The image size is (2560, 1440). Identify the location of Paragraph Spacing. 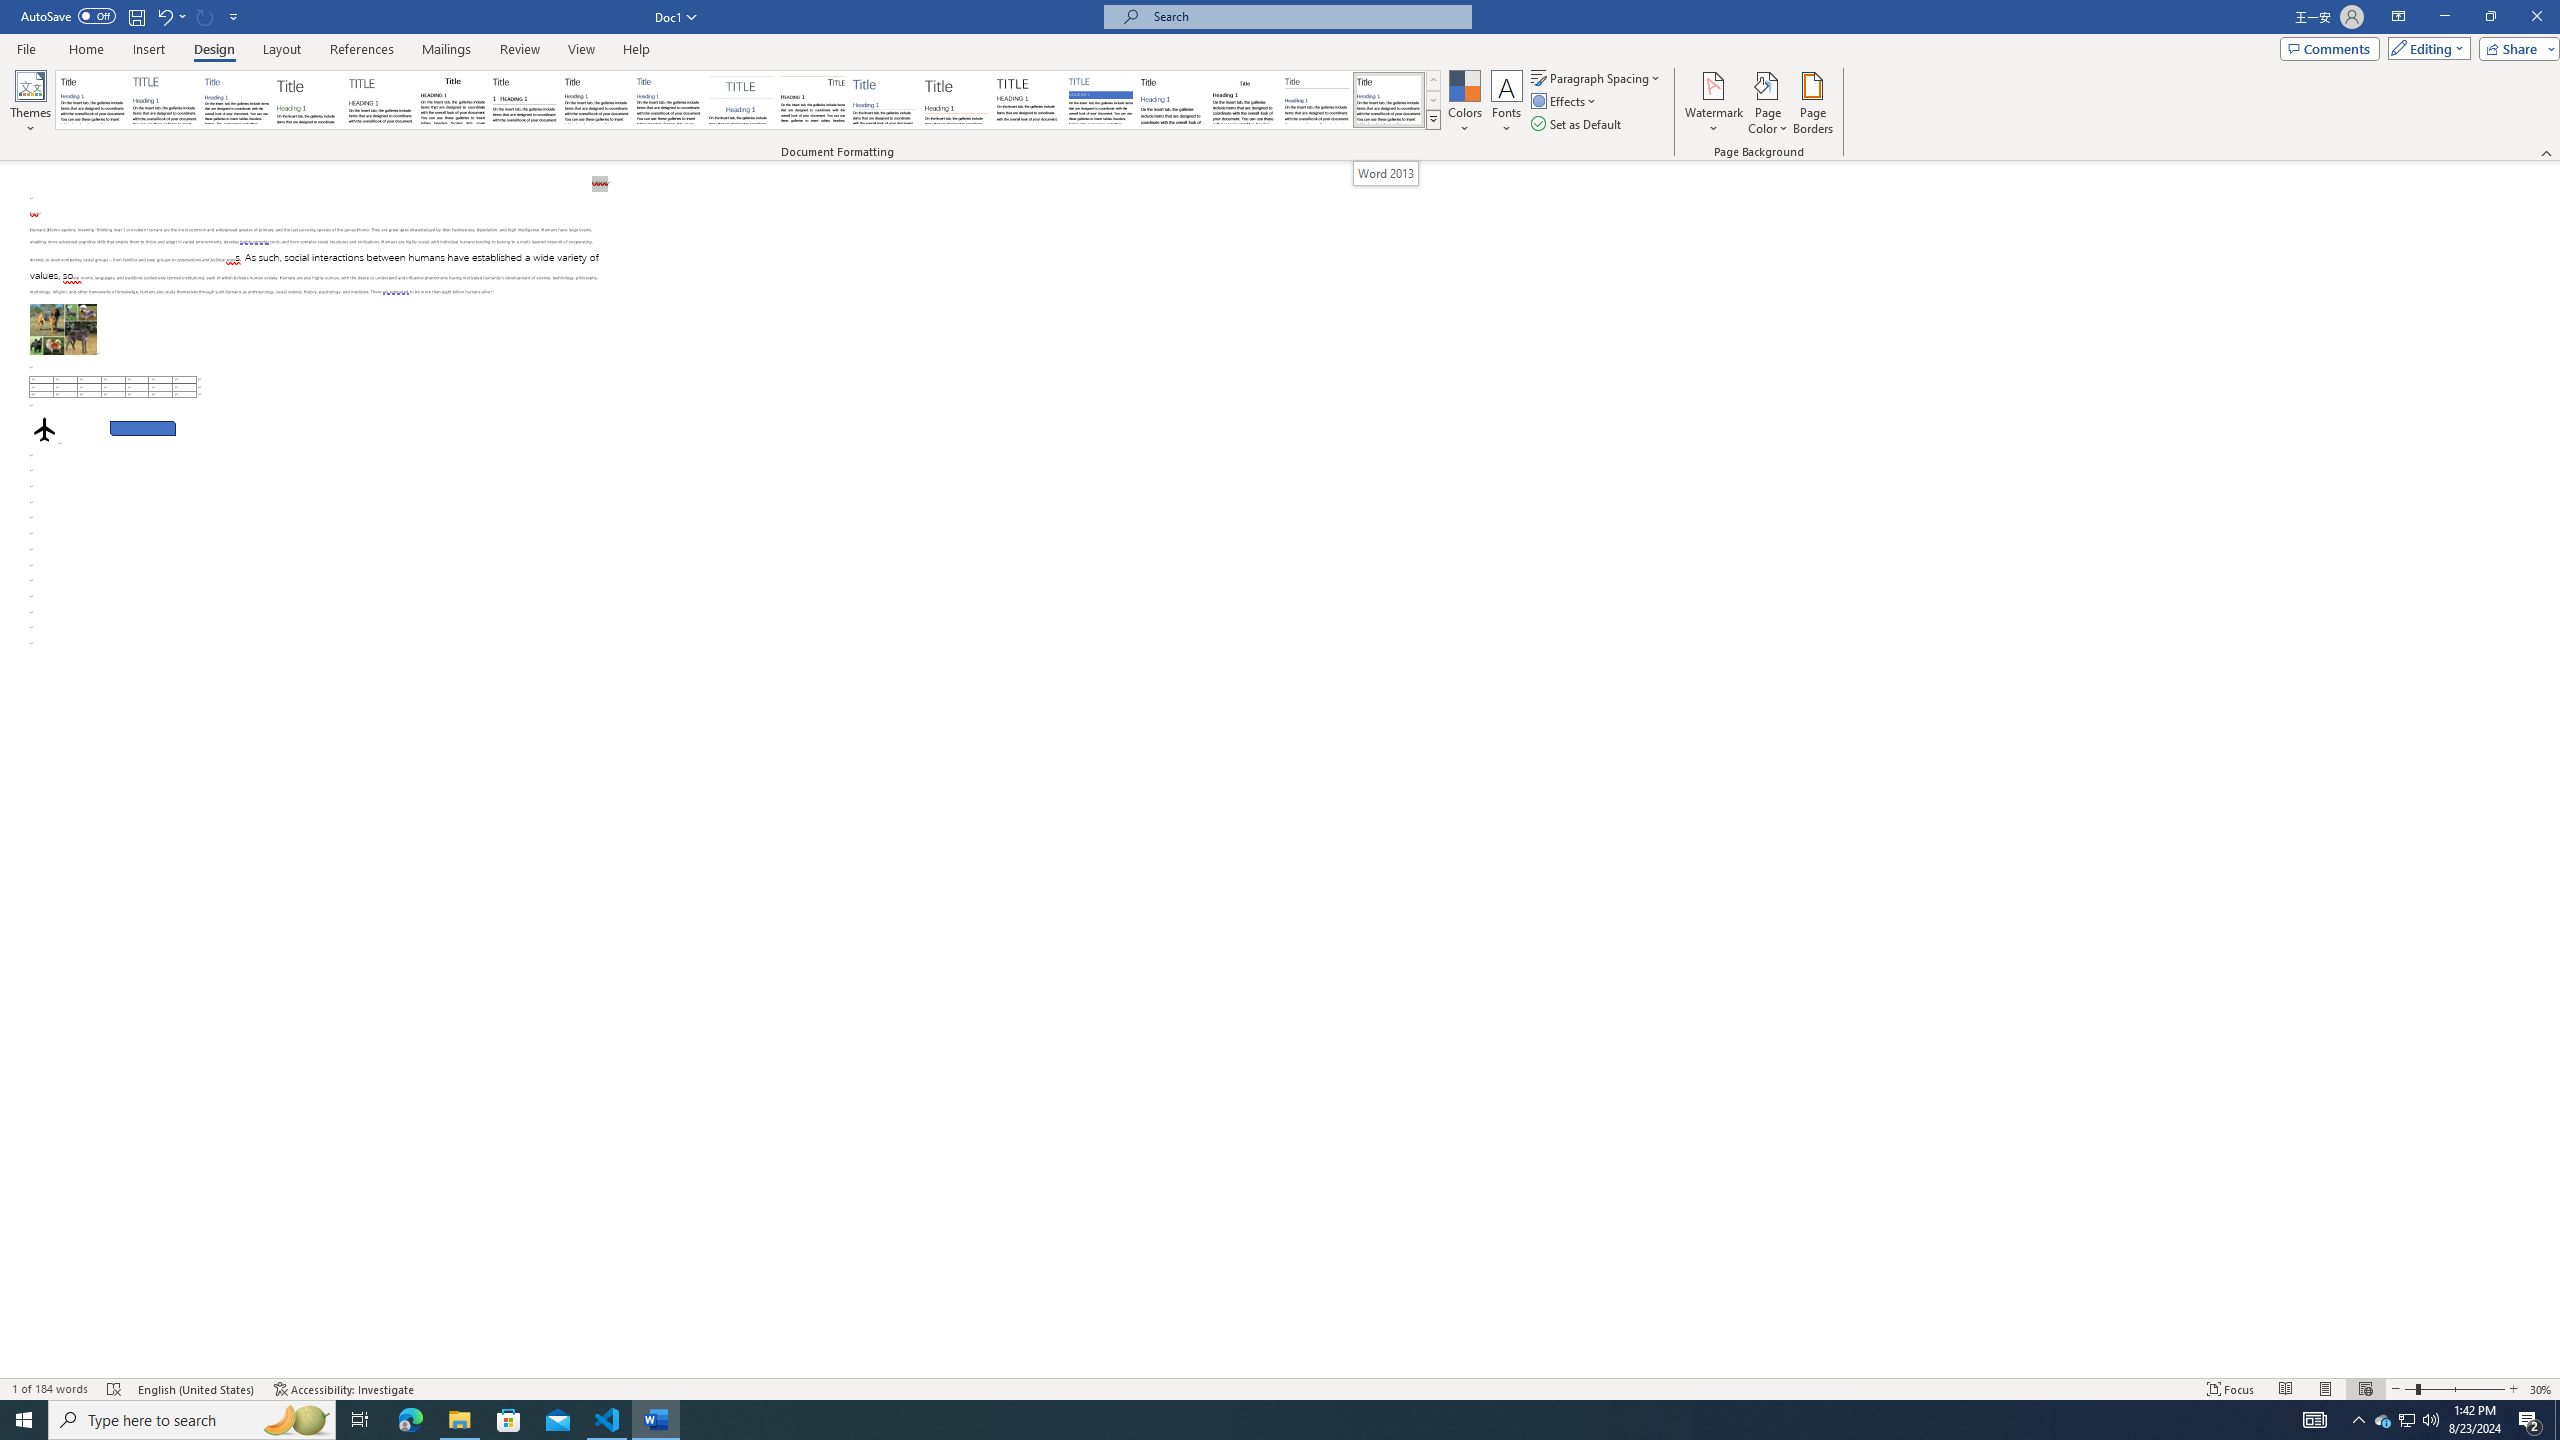
(1597, 78).